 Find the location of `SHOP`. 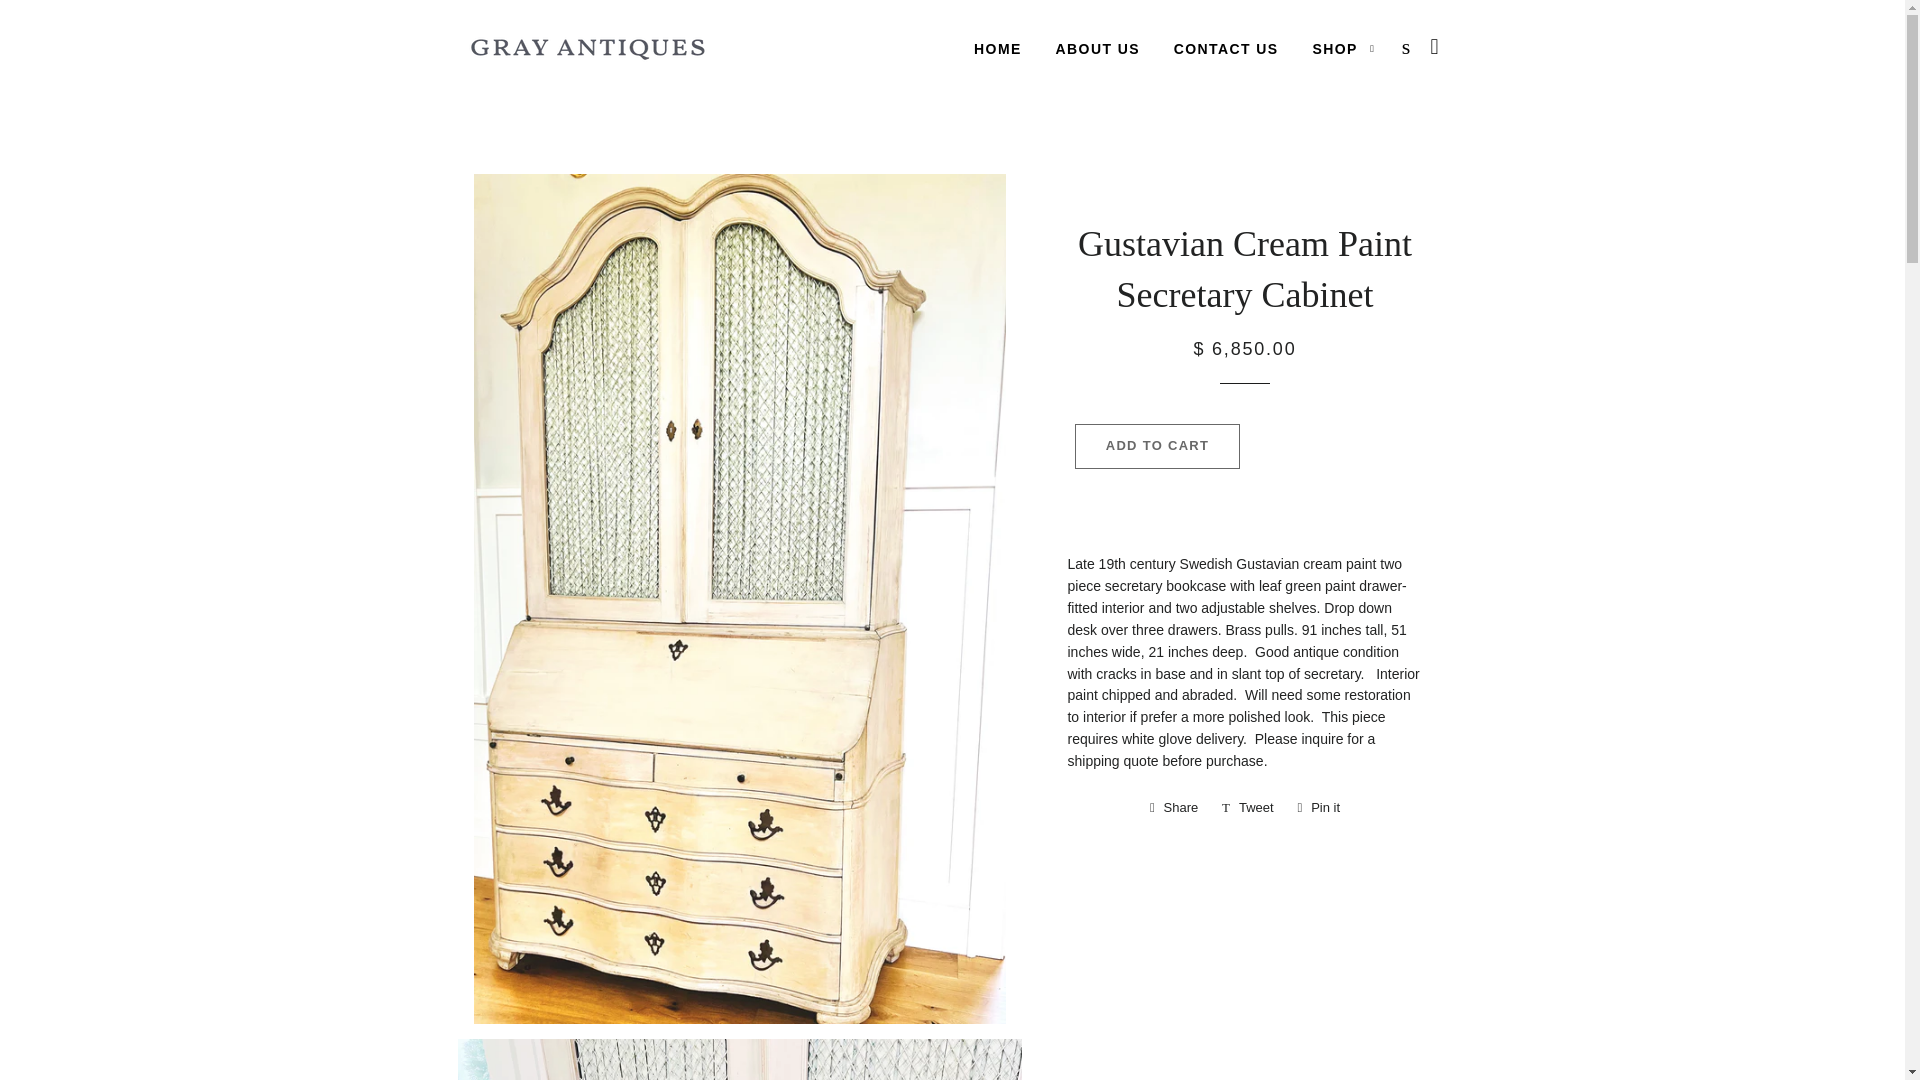

SHOP is located at coordinates (1320, 807).